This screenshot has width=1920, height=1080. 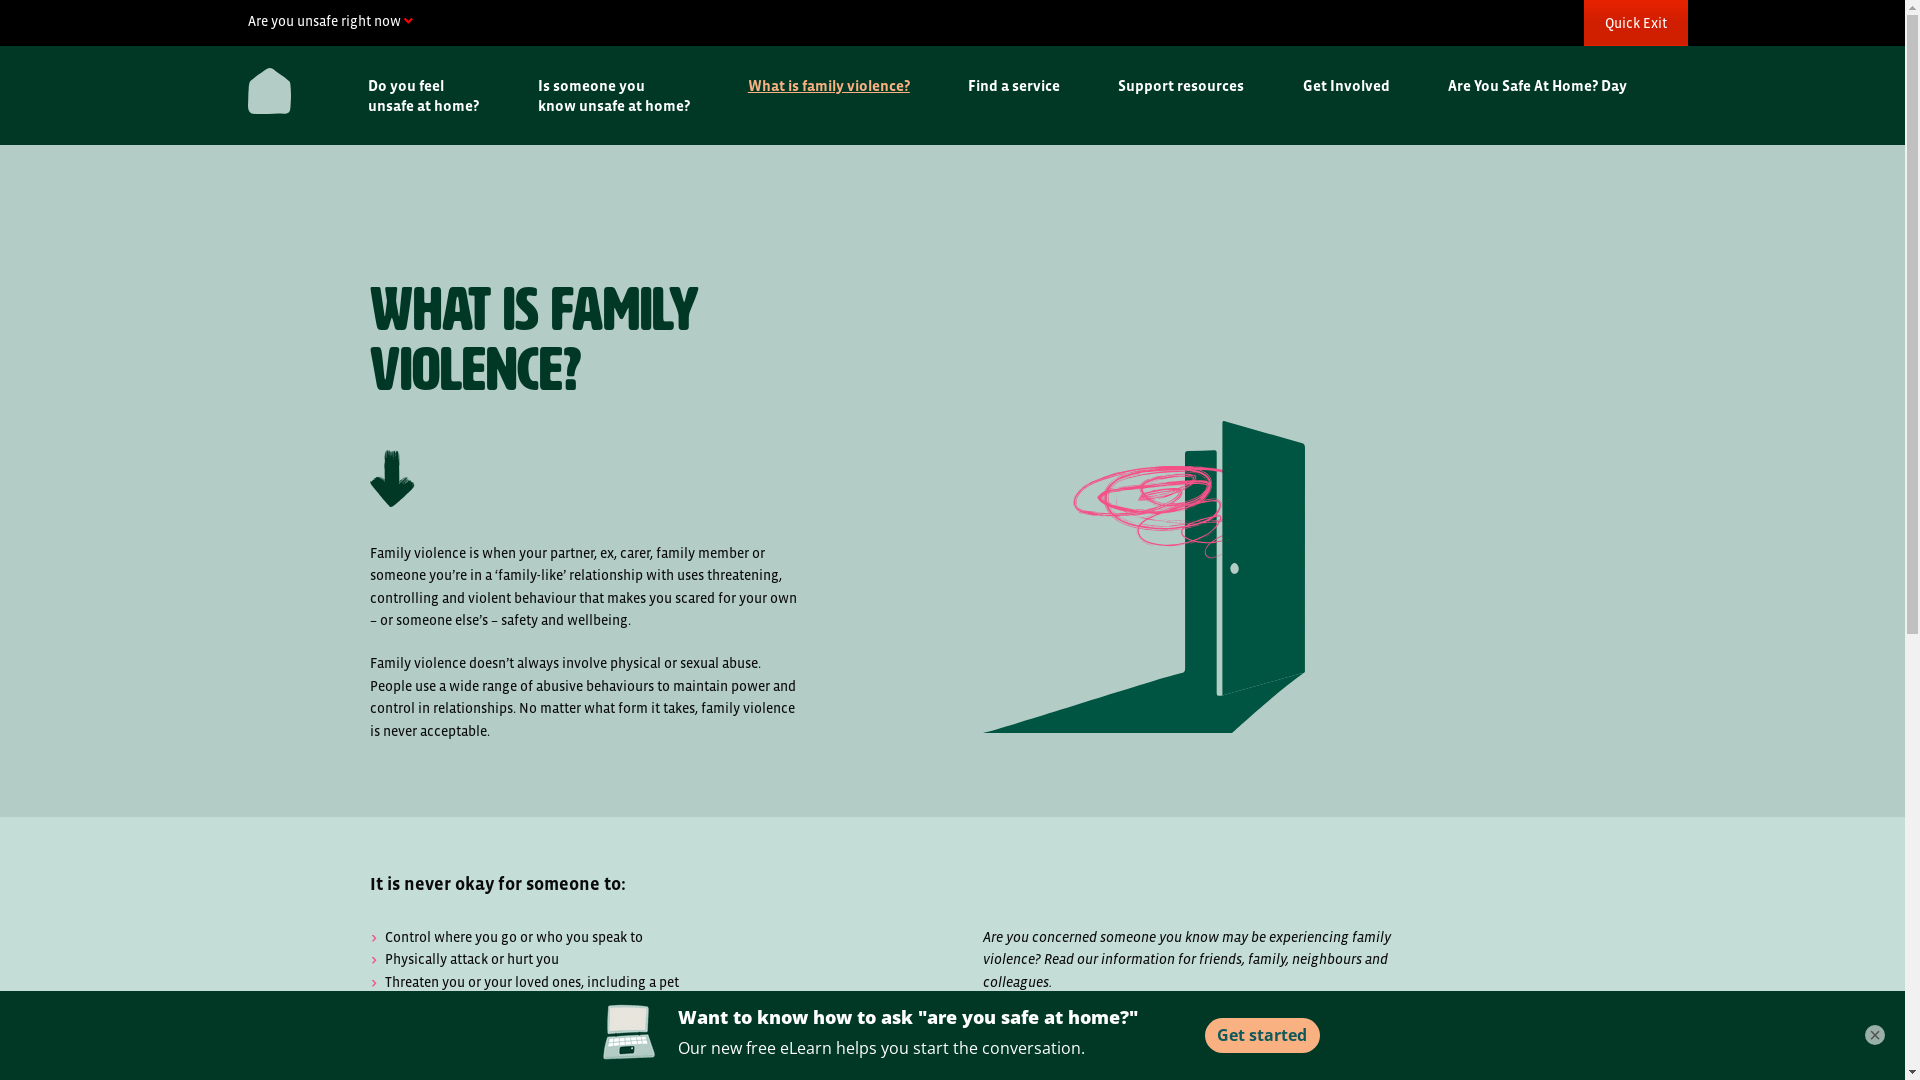 I want to click on Do you feel unsafe at home?, so click(x=1092, y=1050).